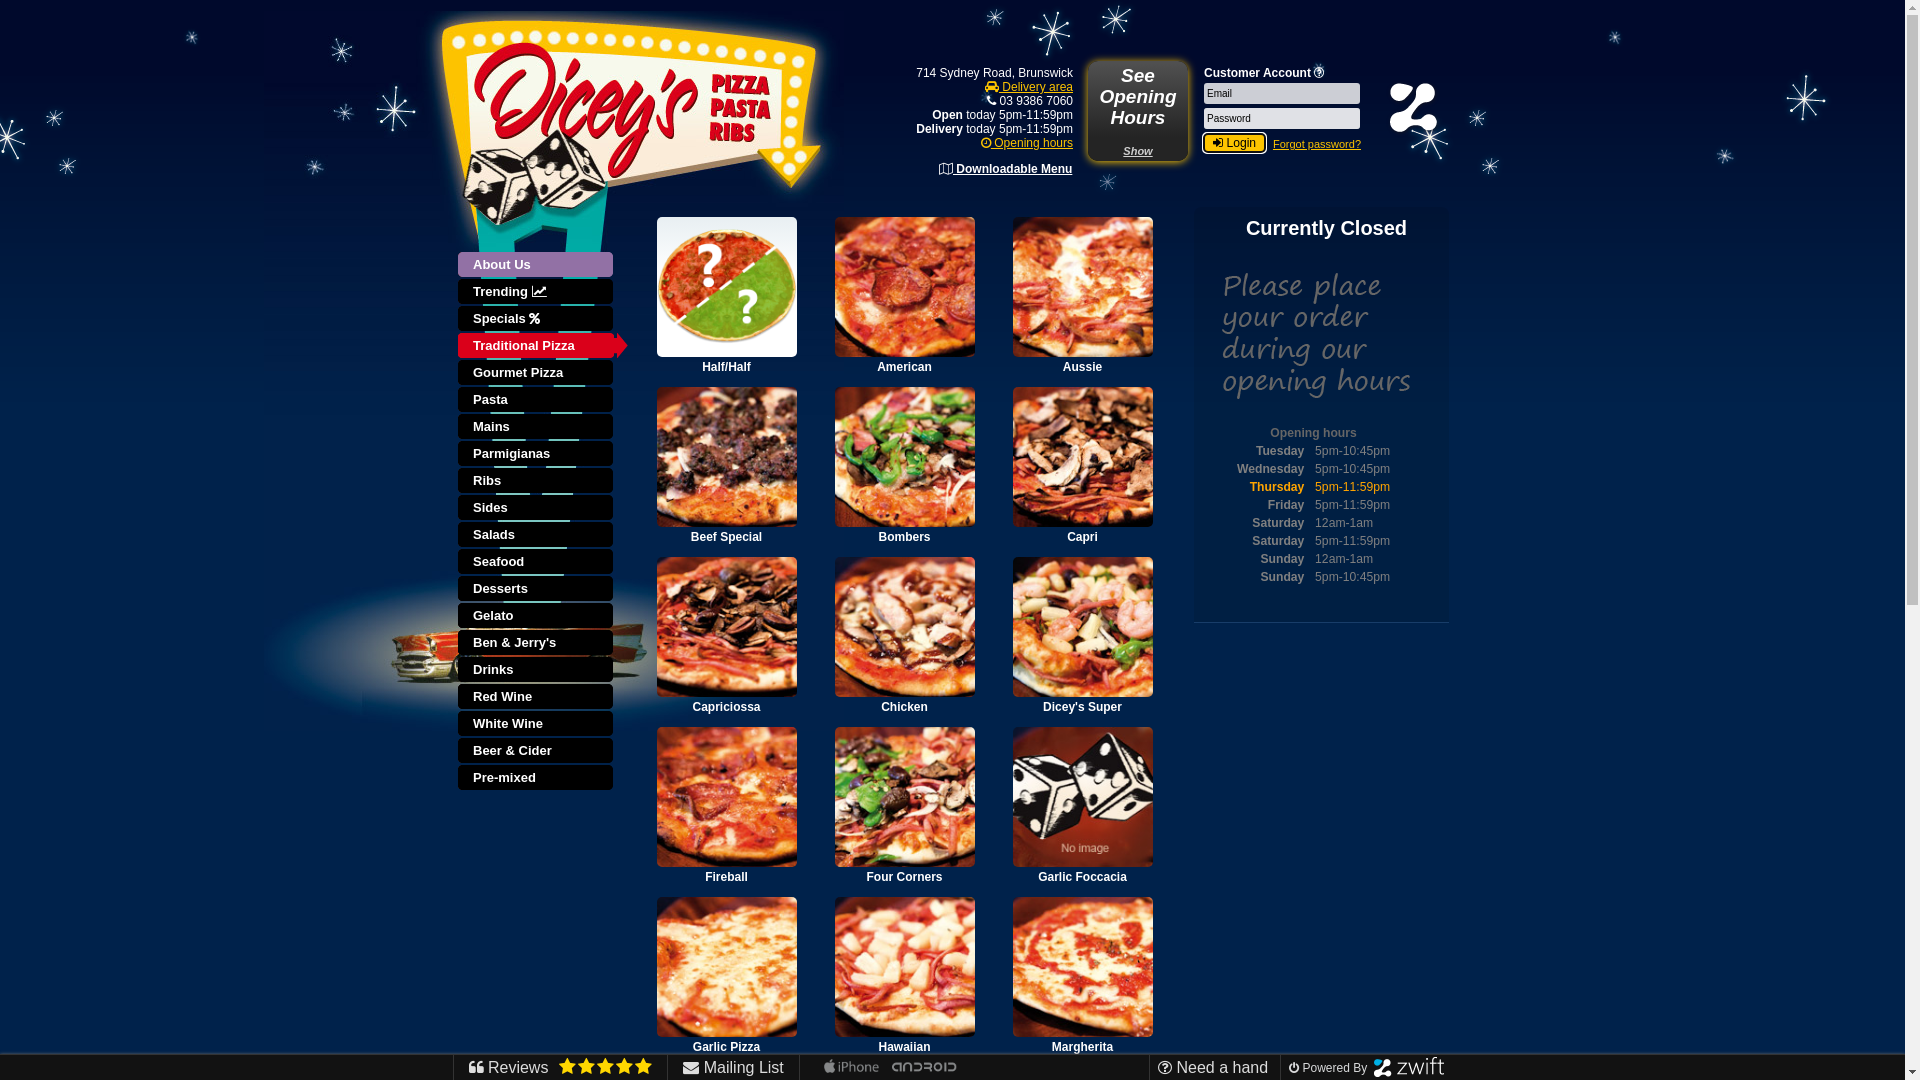 The height and width of the screenshot is (1080, 1920). What do you see at coordinates (537, 724) in the screenshot?
I see `White Wine` at bounding box center [537, 724].